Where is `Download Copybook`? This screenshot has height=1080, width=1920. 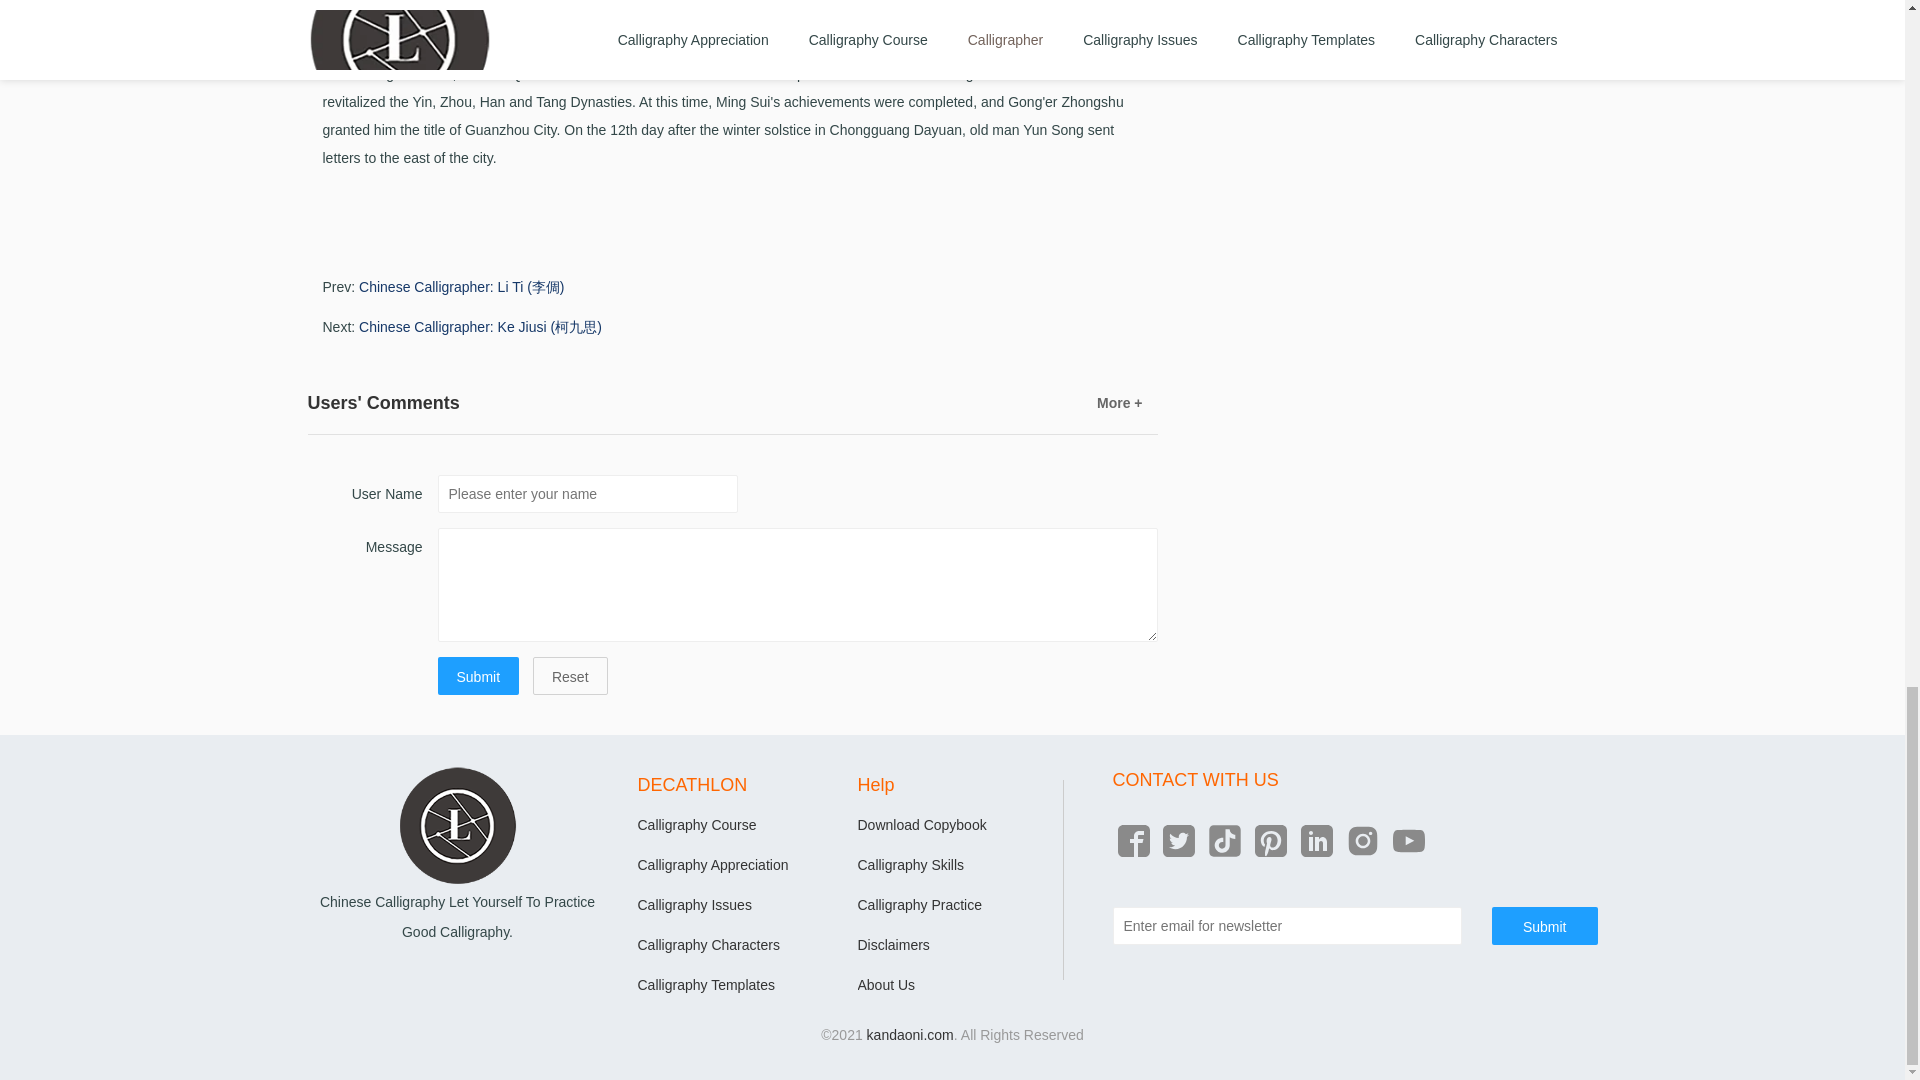
Download Copybook is located at coordinates (922, 824).